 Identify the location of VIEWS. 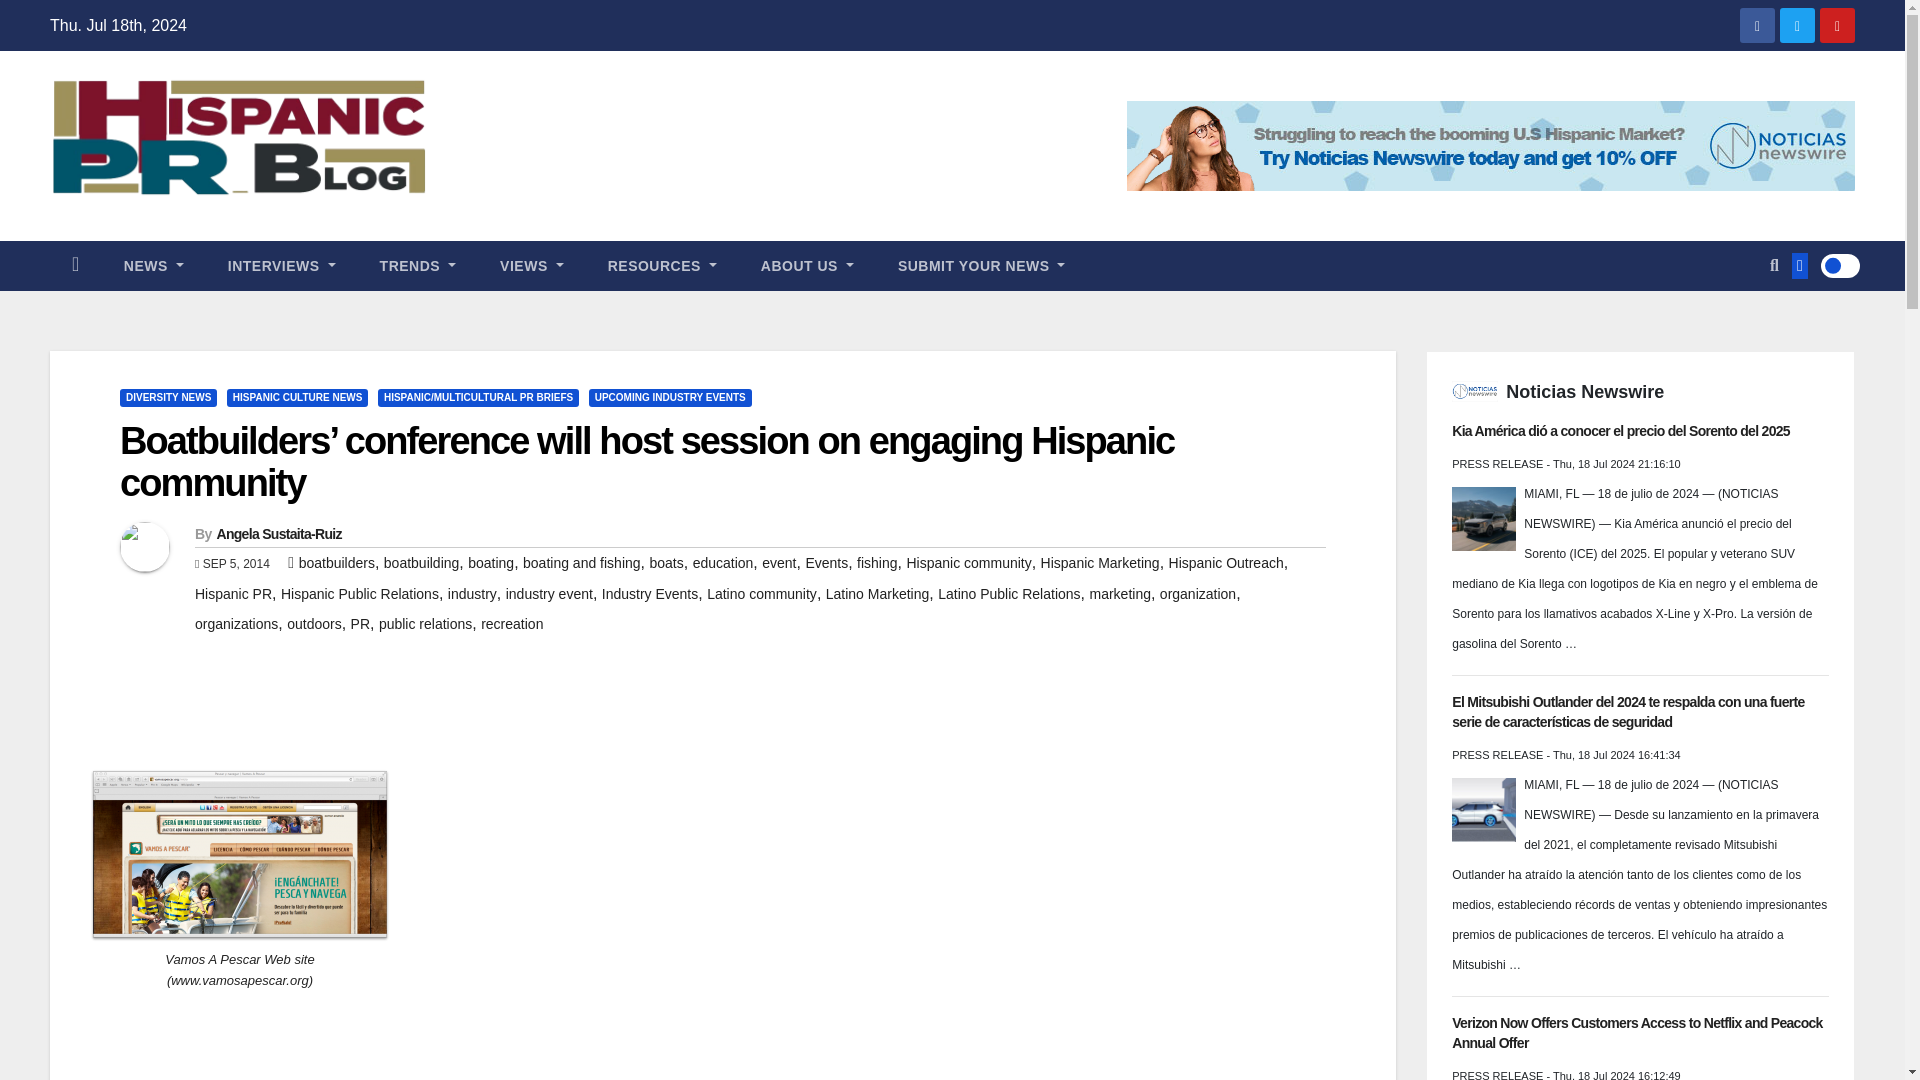
(532, 265).